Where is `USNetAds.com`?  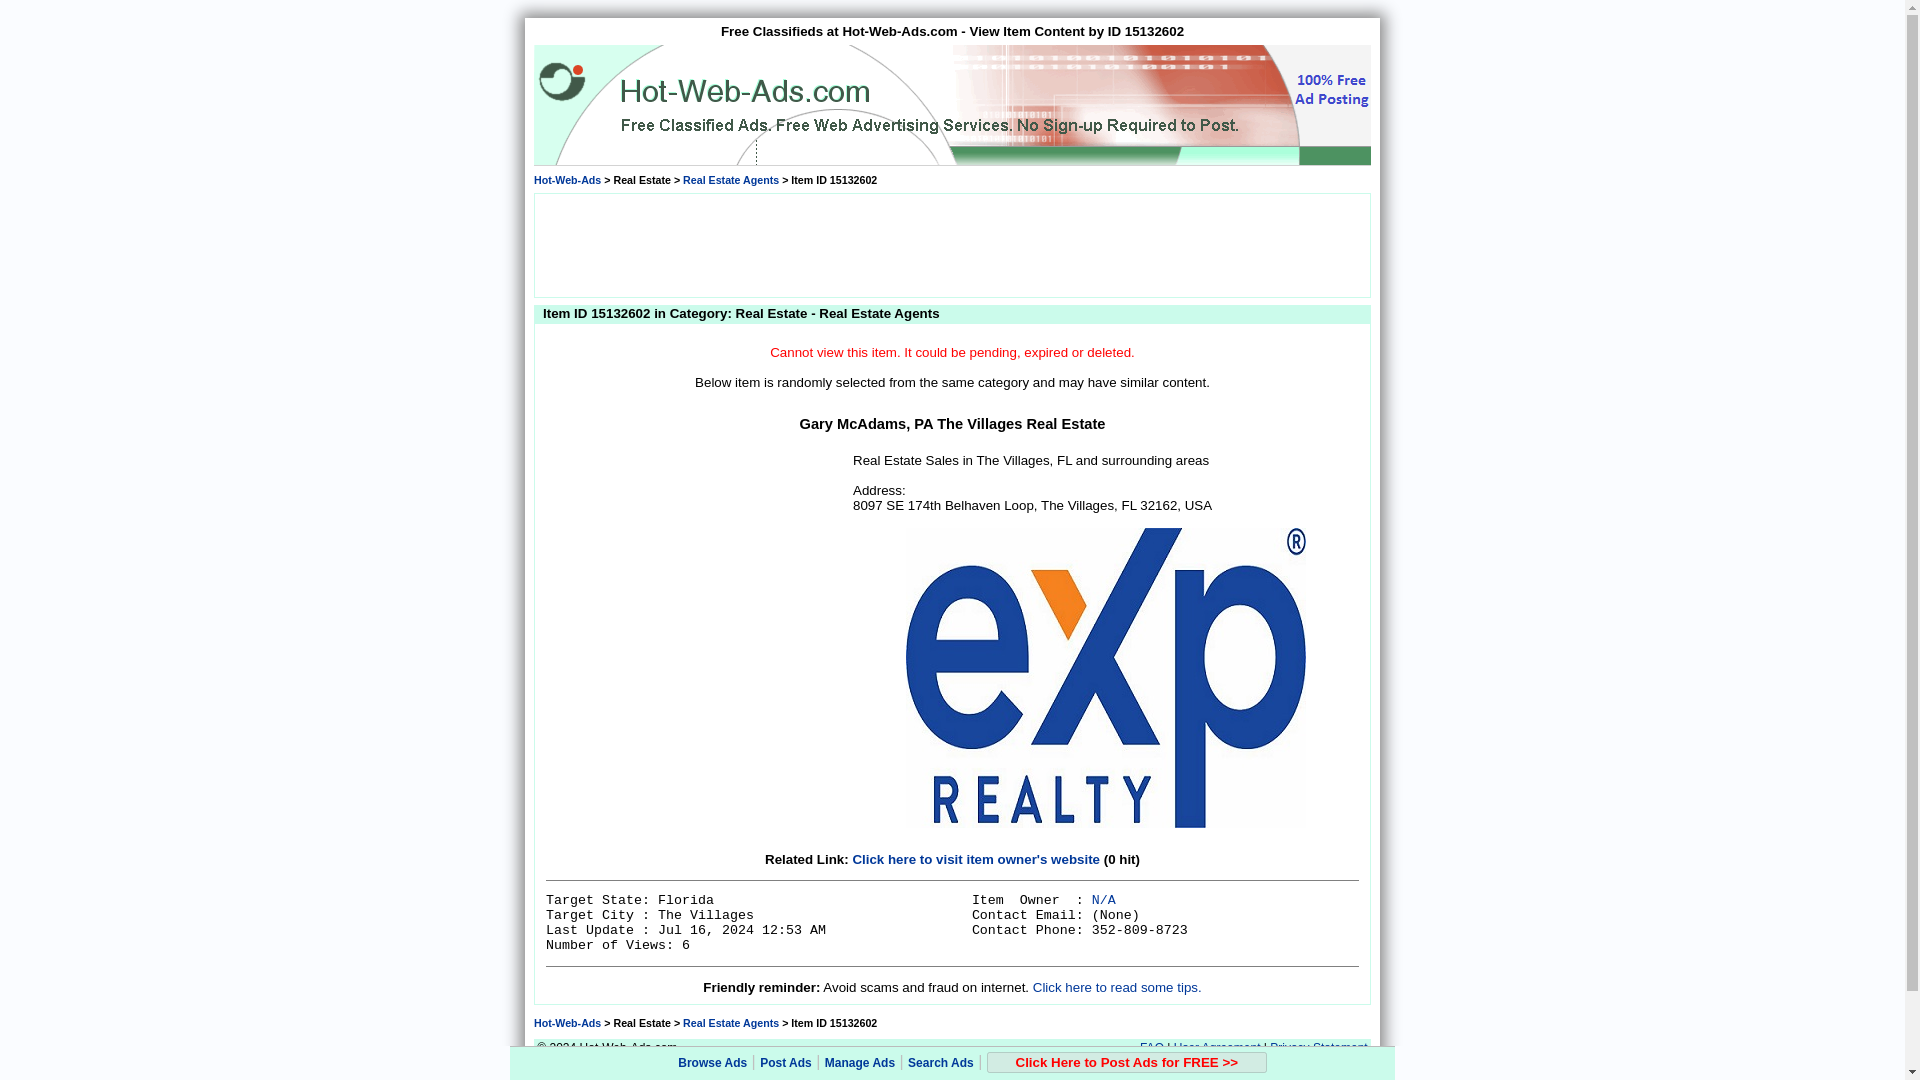 USNetAds.com is located at coordinates (690, 1070).